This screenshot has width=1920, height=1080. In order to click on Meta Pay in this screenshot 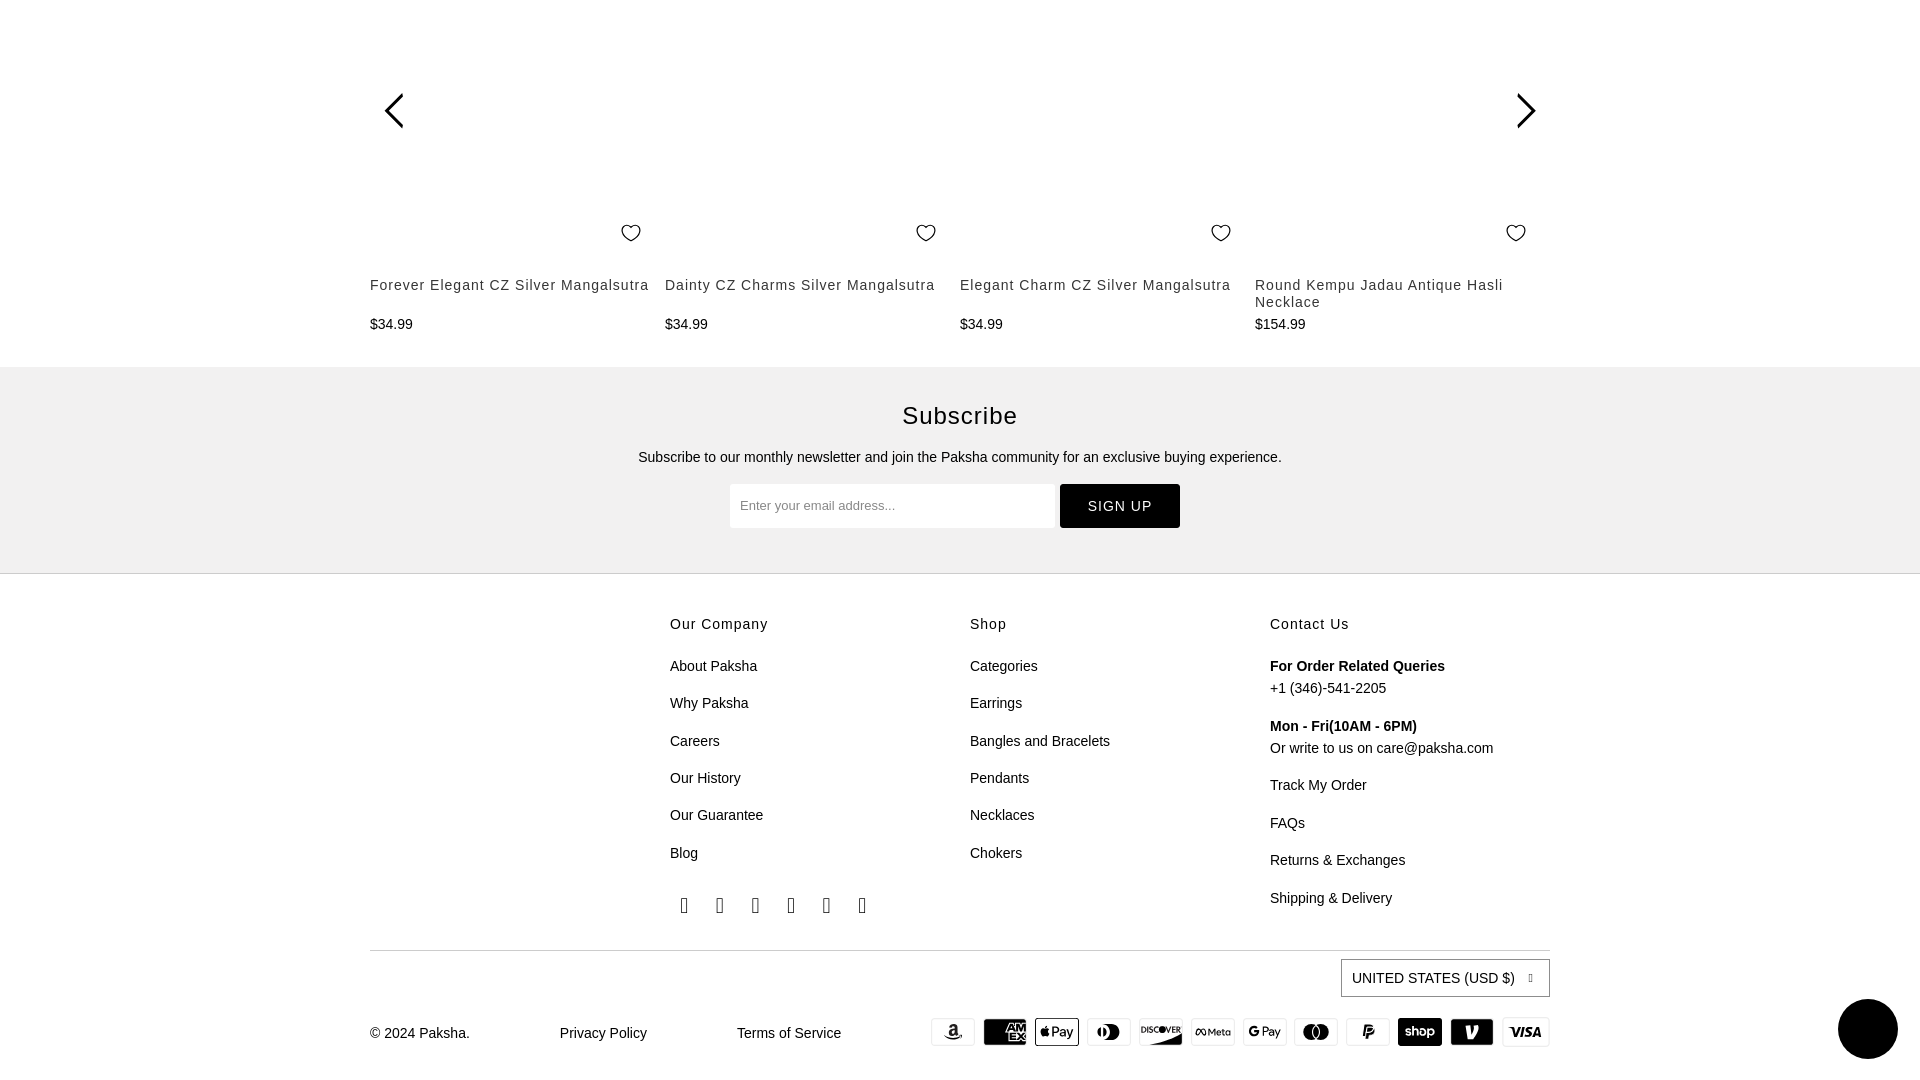, I will do `click(1214, 1032)`.